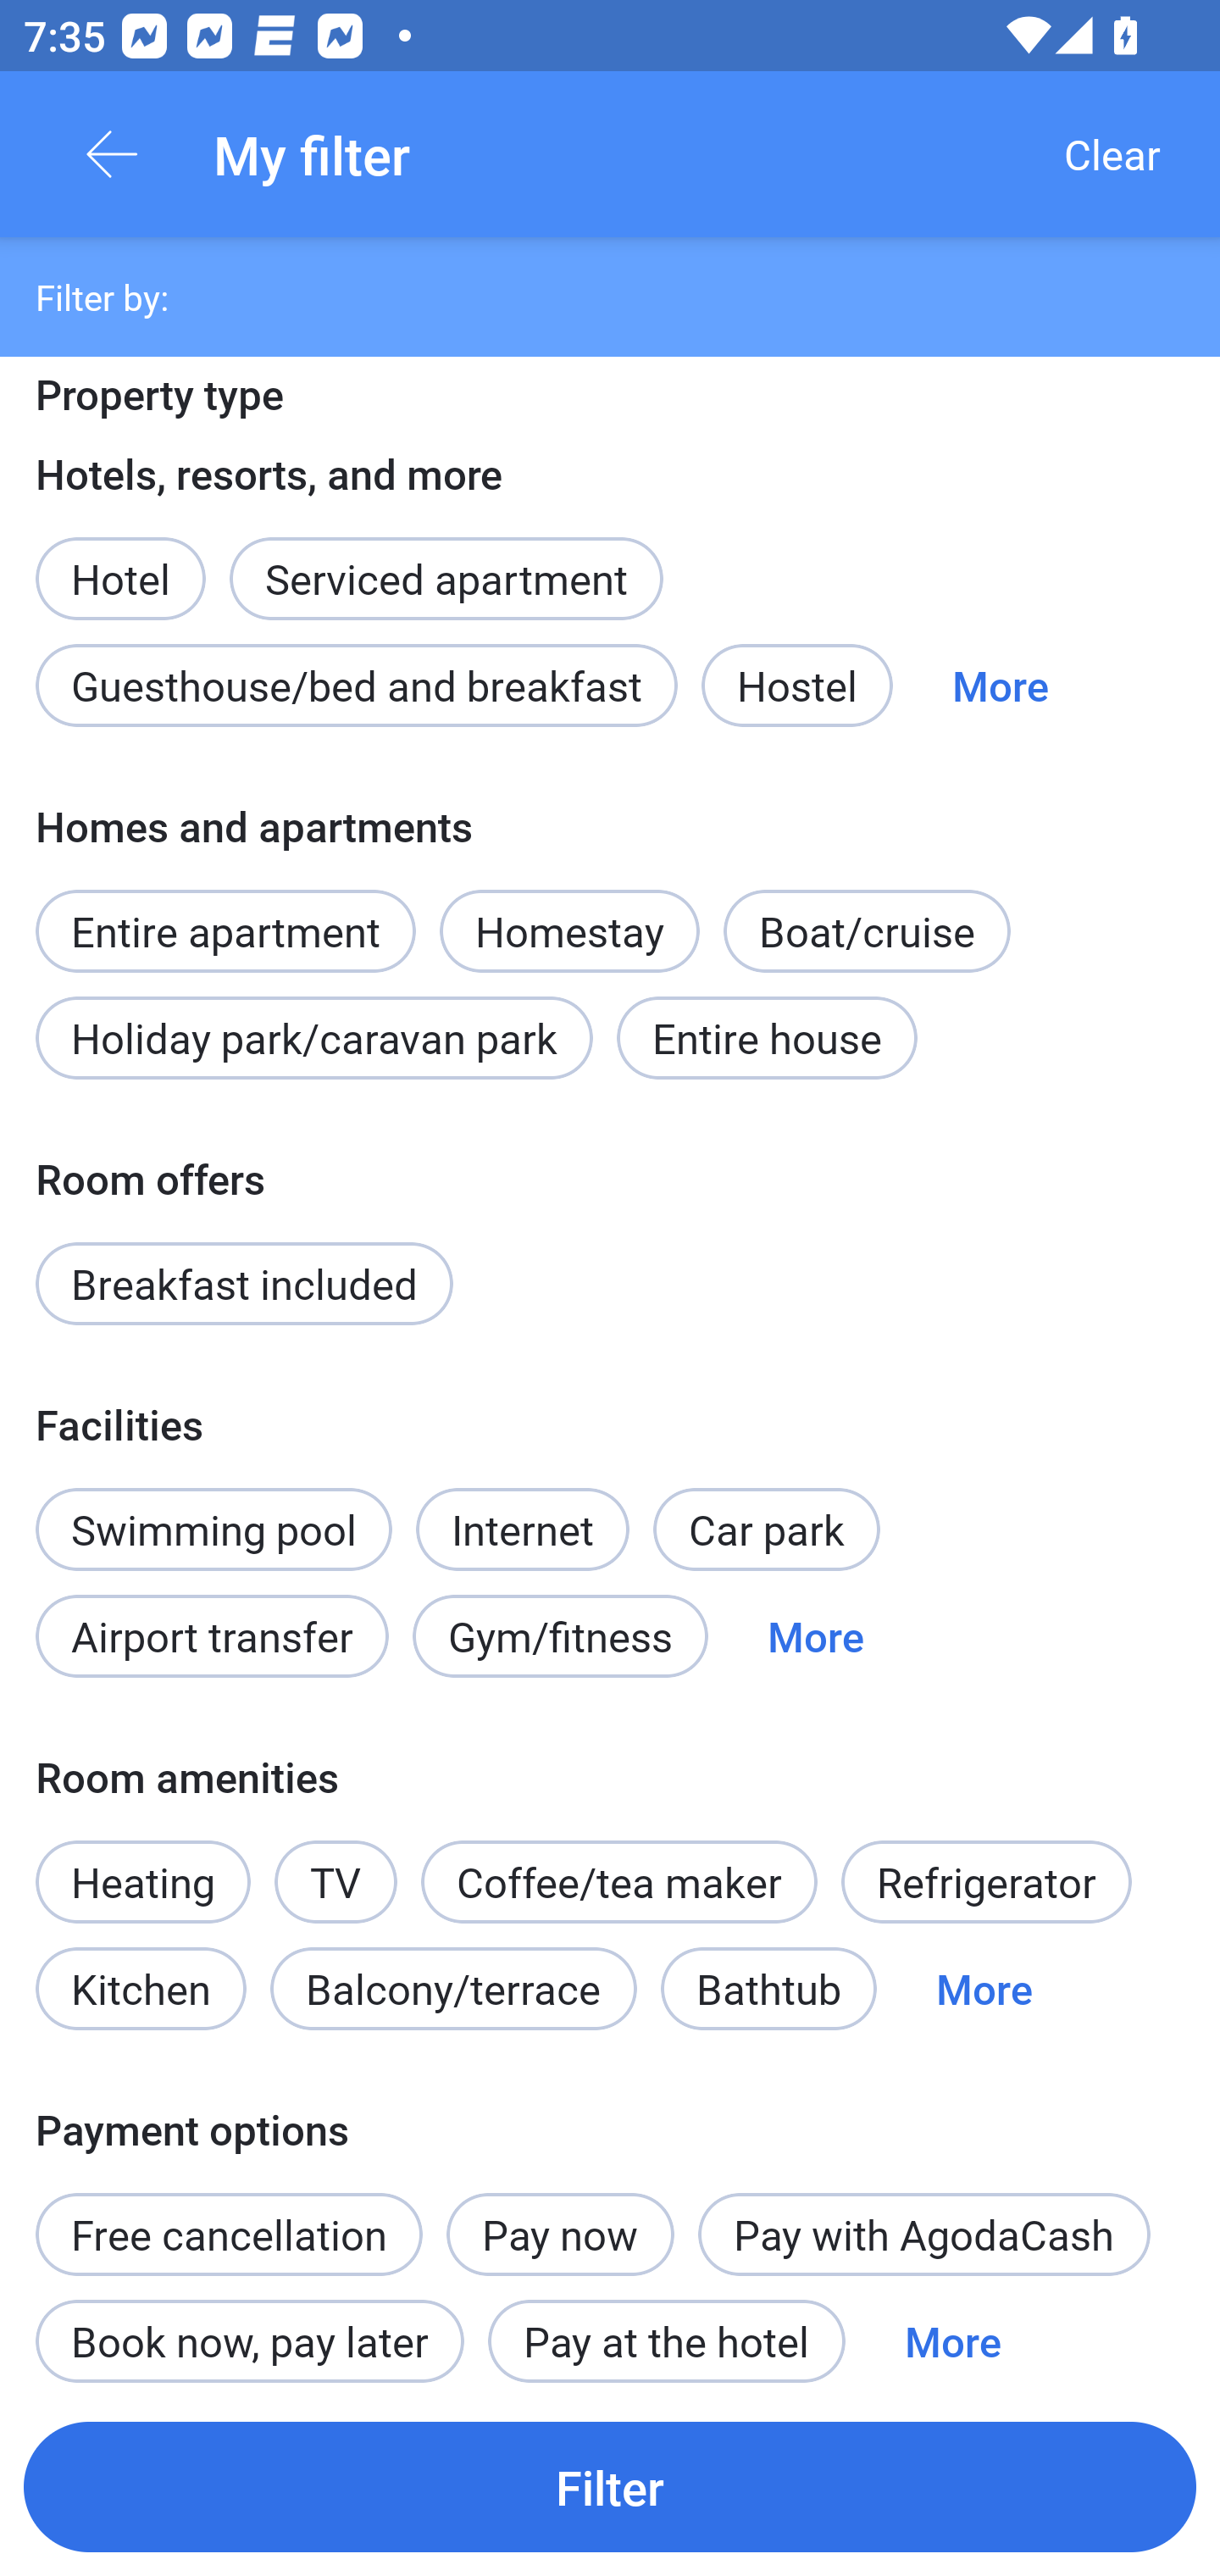 The height and width of the screenshot is (2576, 1220). What do you see at coordinates (796, 685) in the screenshot?
I see `Hostel` at bounding box center [796, 685].